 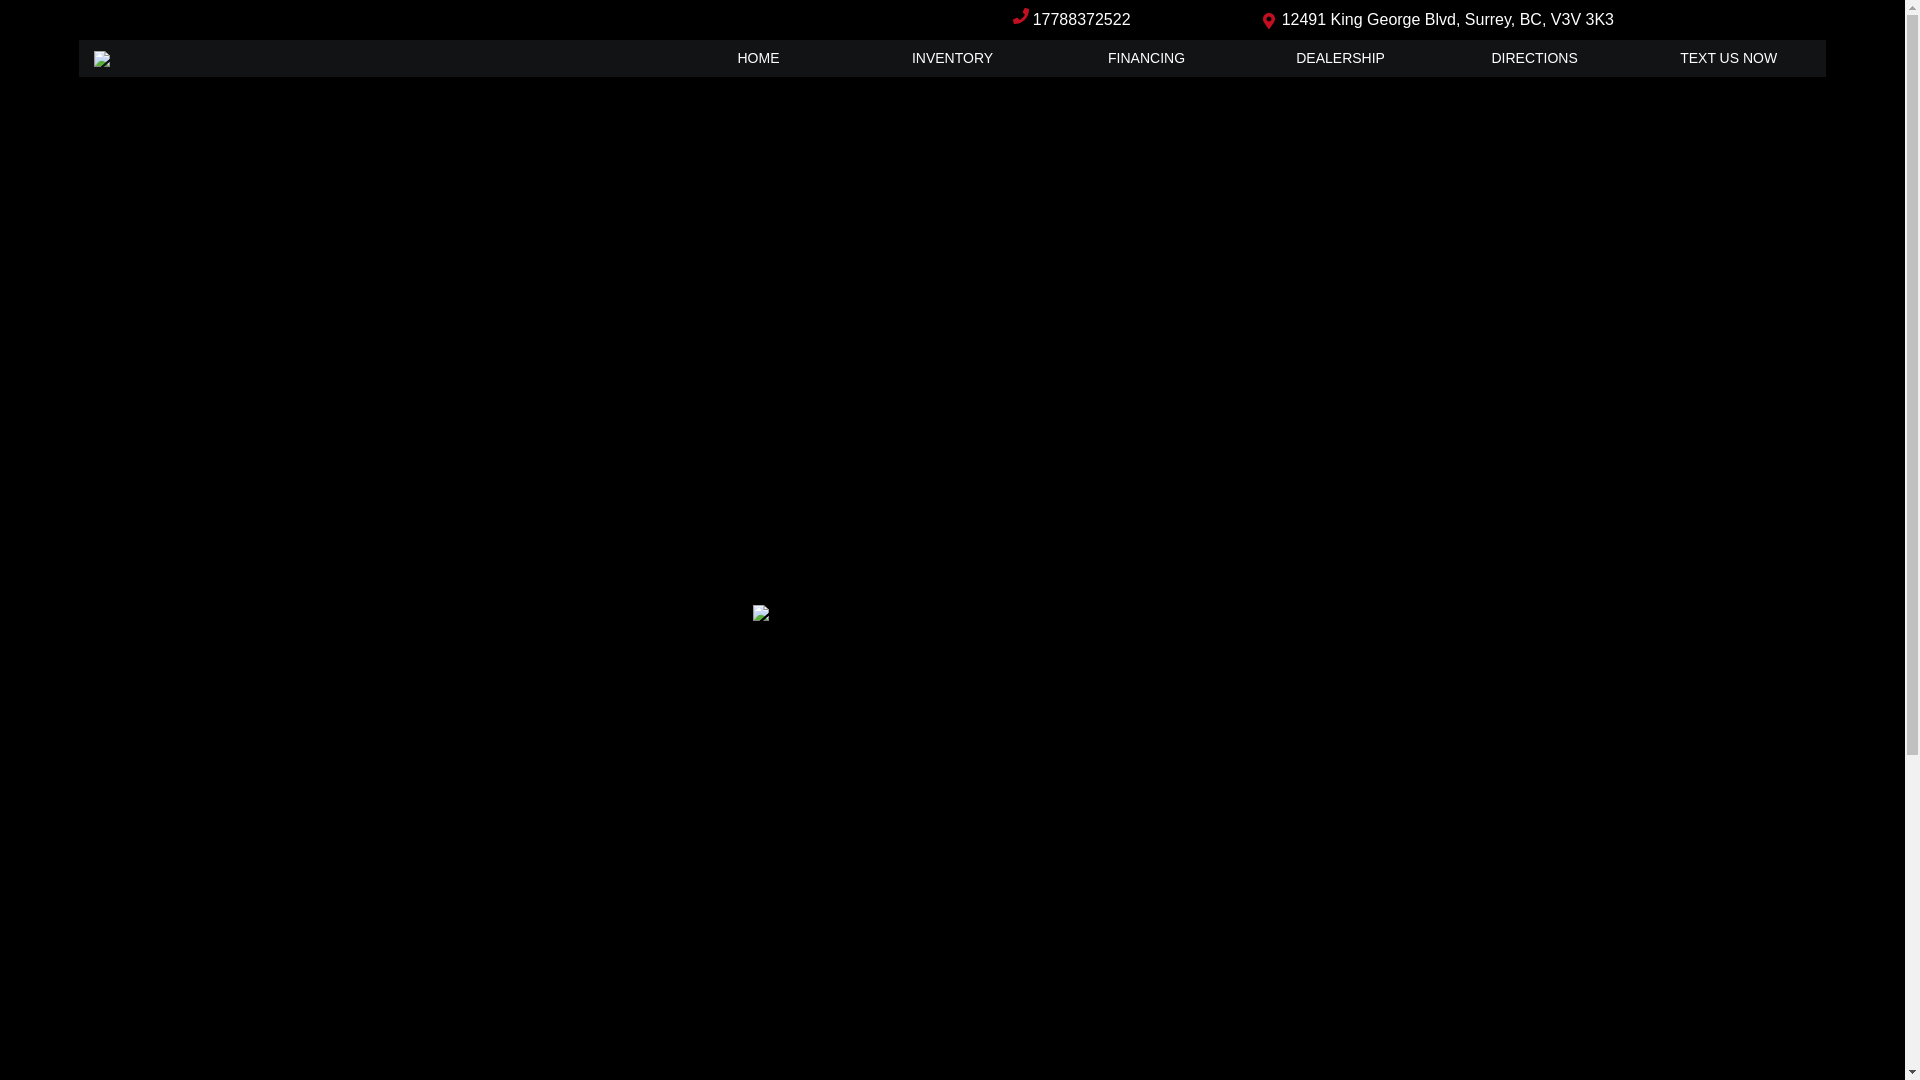 I want to click on INVENTORY, so click(x=953, y=58).